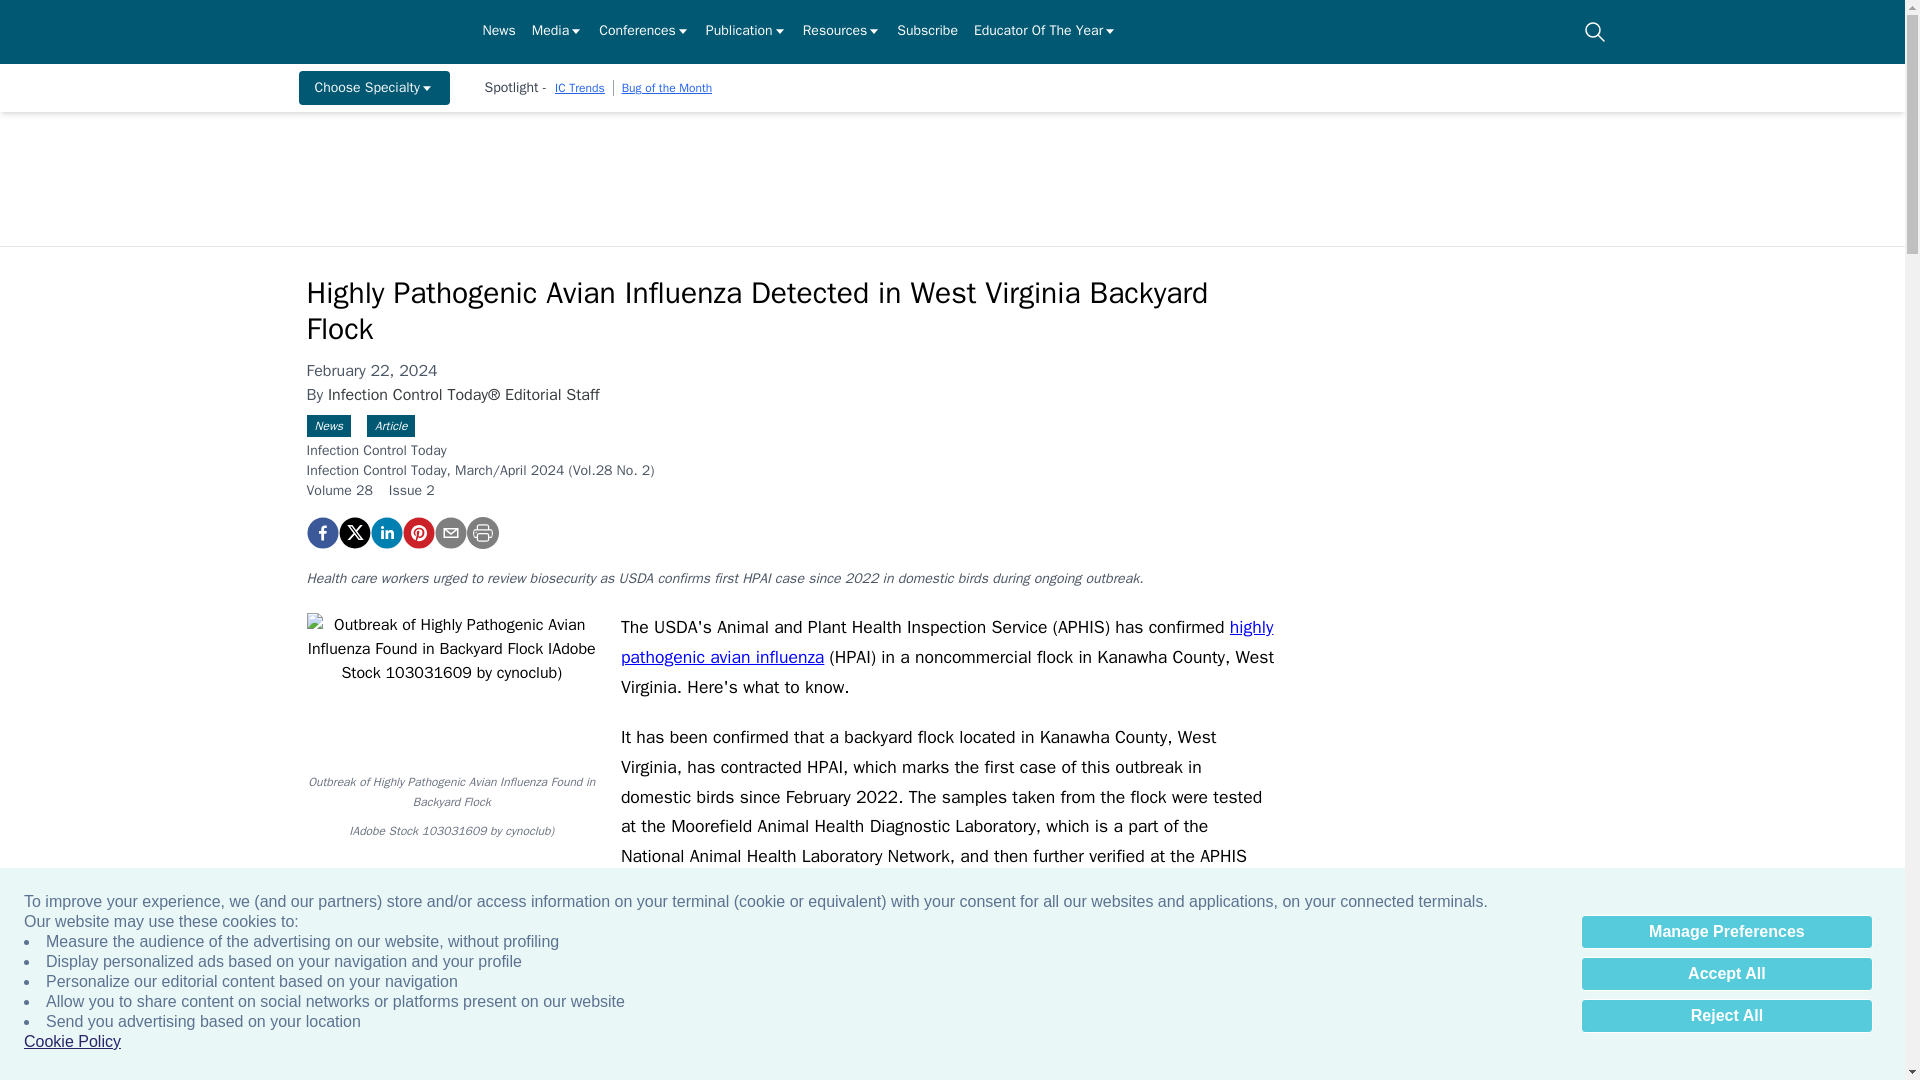 Image resolution: width=1920 pixels, height=1080 pixels. Describe the element at coordinates (1045, 32) in the screenshot. I see `Educator Of The Year` at that location.